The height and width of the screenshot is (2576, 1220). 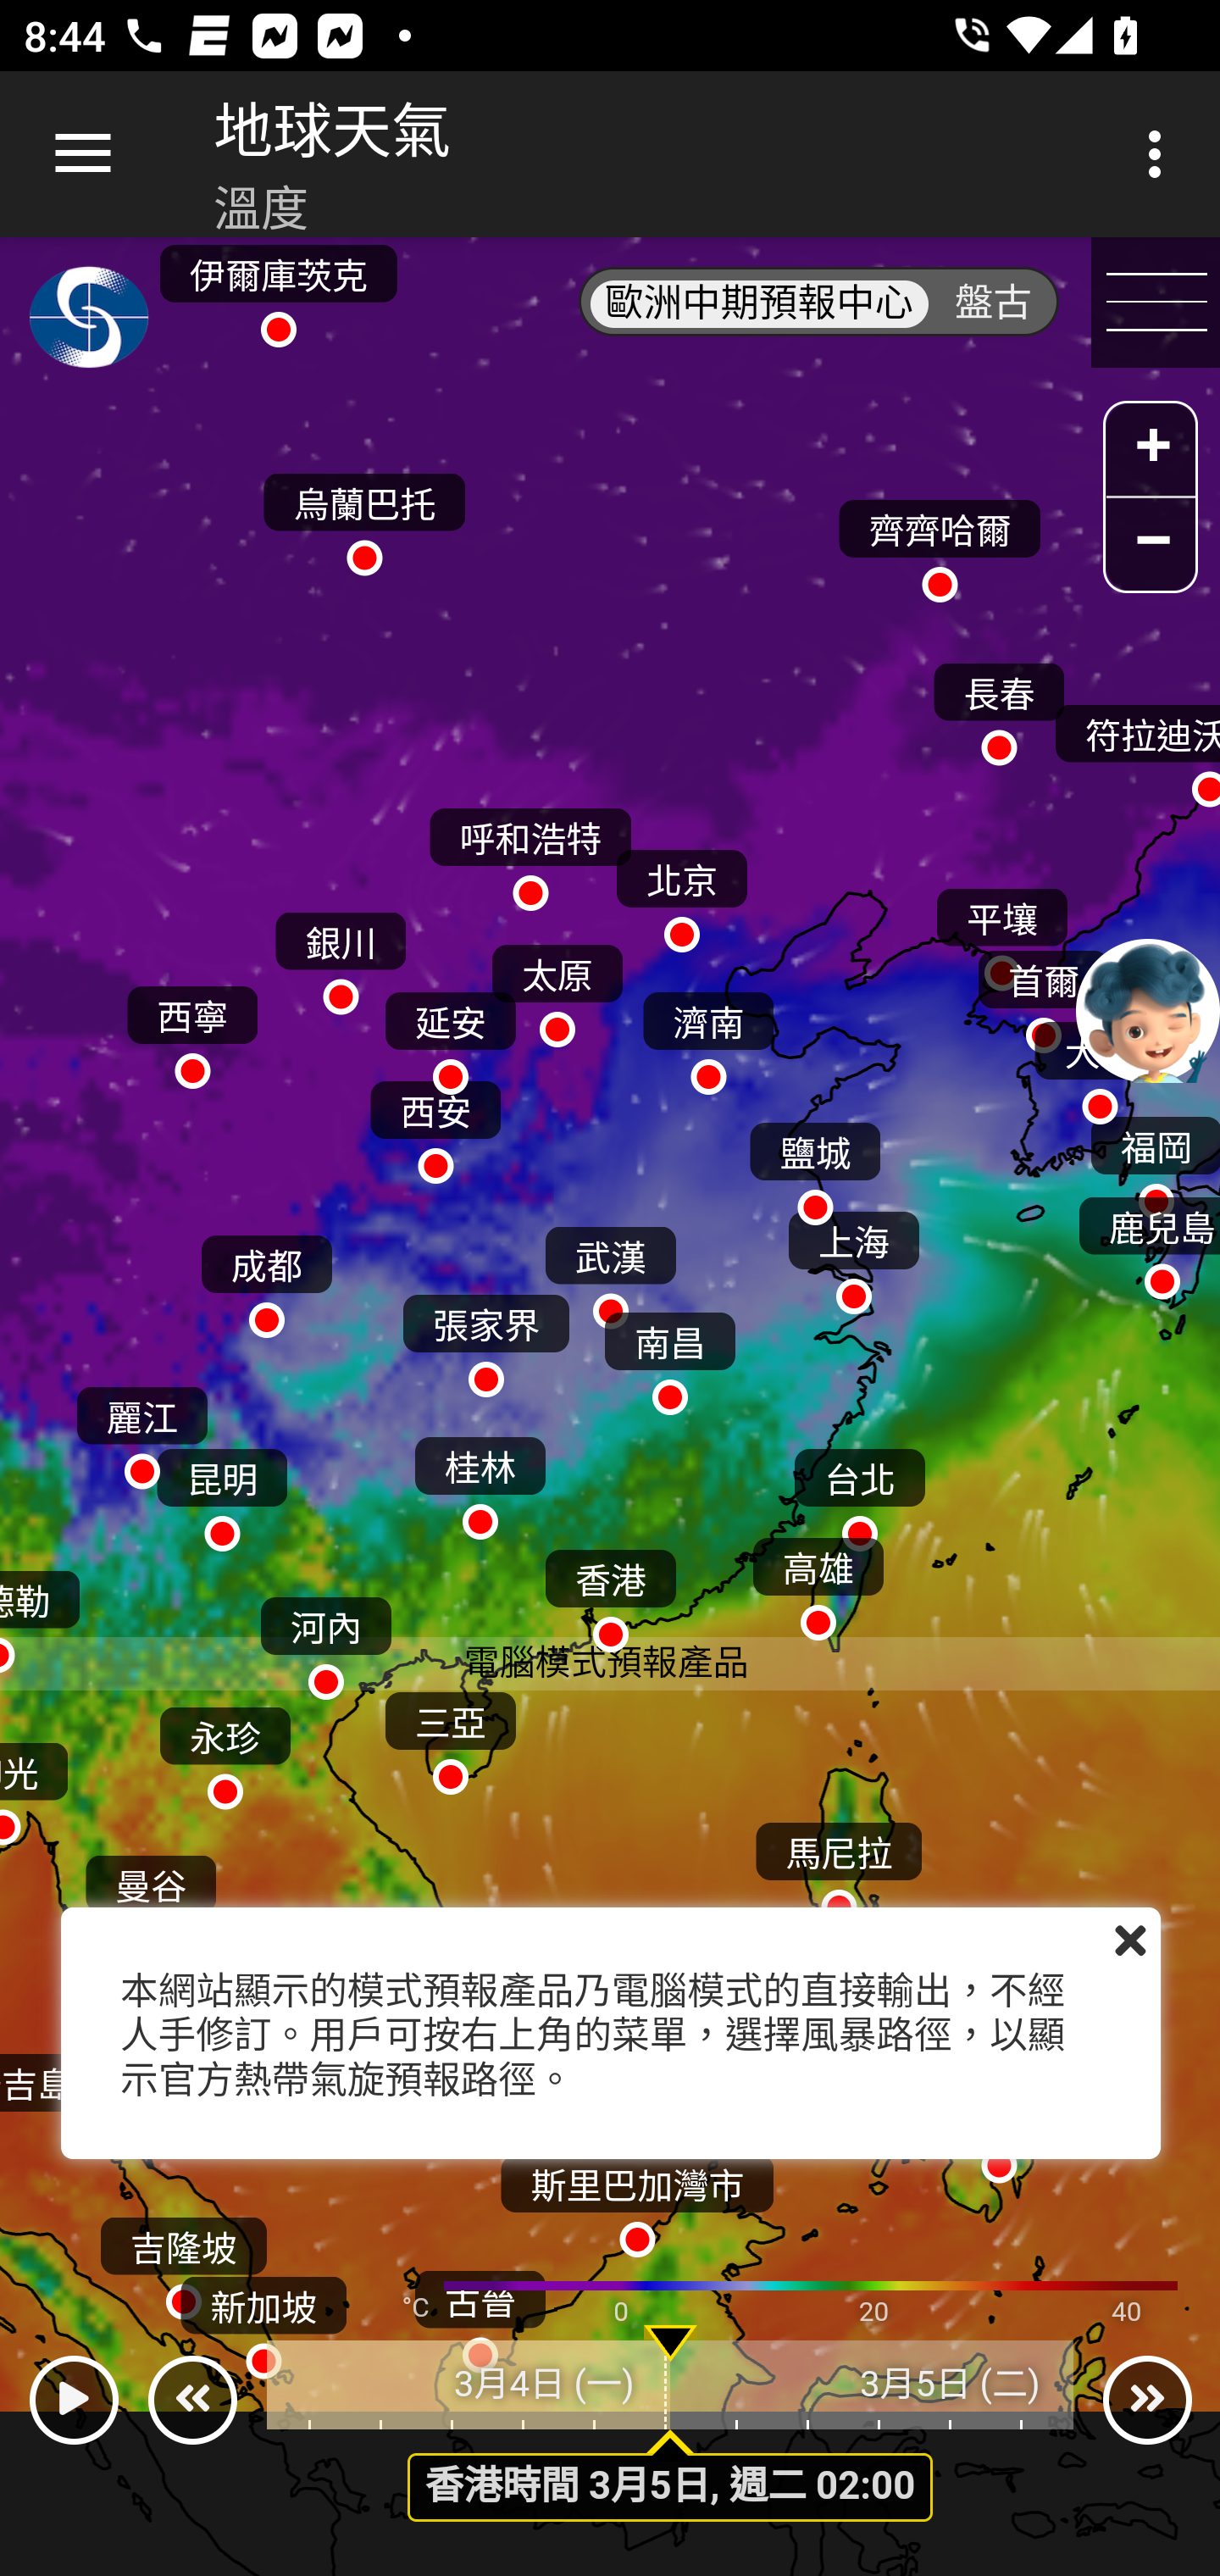 What do you see at coordinates (1135, 749) in the screenshot?
I see `符拉迪沃斯托克` at bounding box center [1135, 749].